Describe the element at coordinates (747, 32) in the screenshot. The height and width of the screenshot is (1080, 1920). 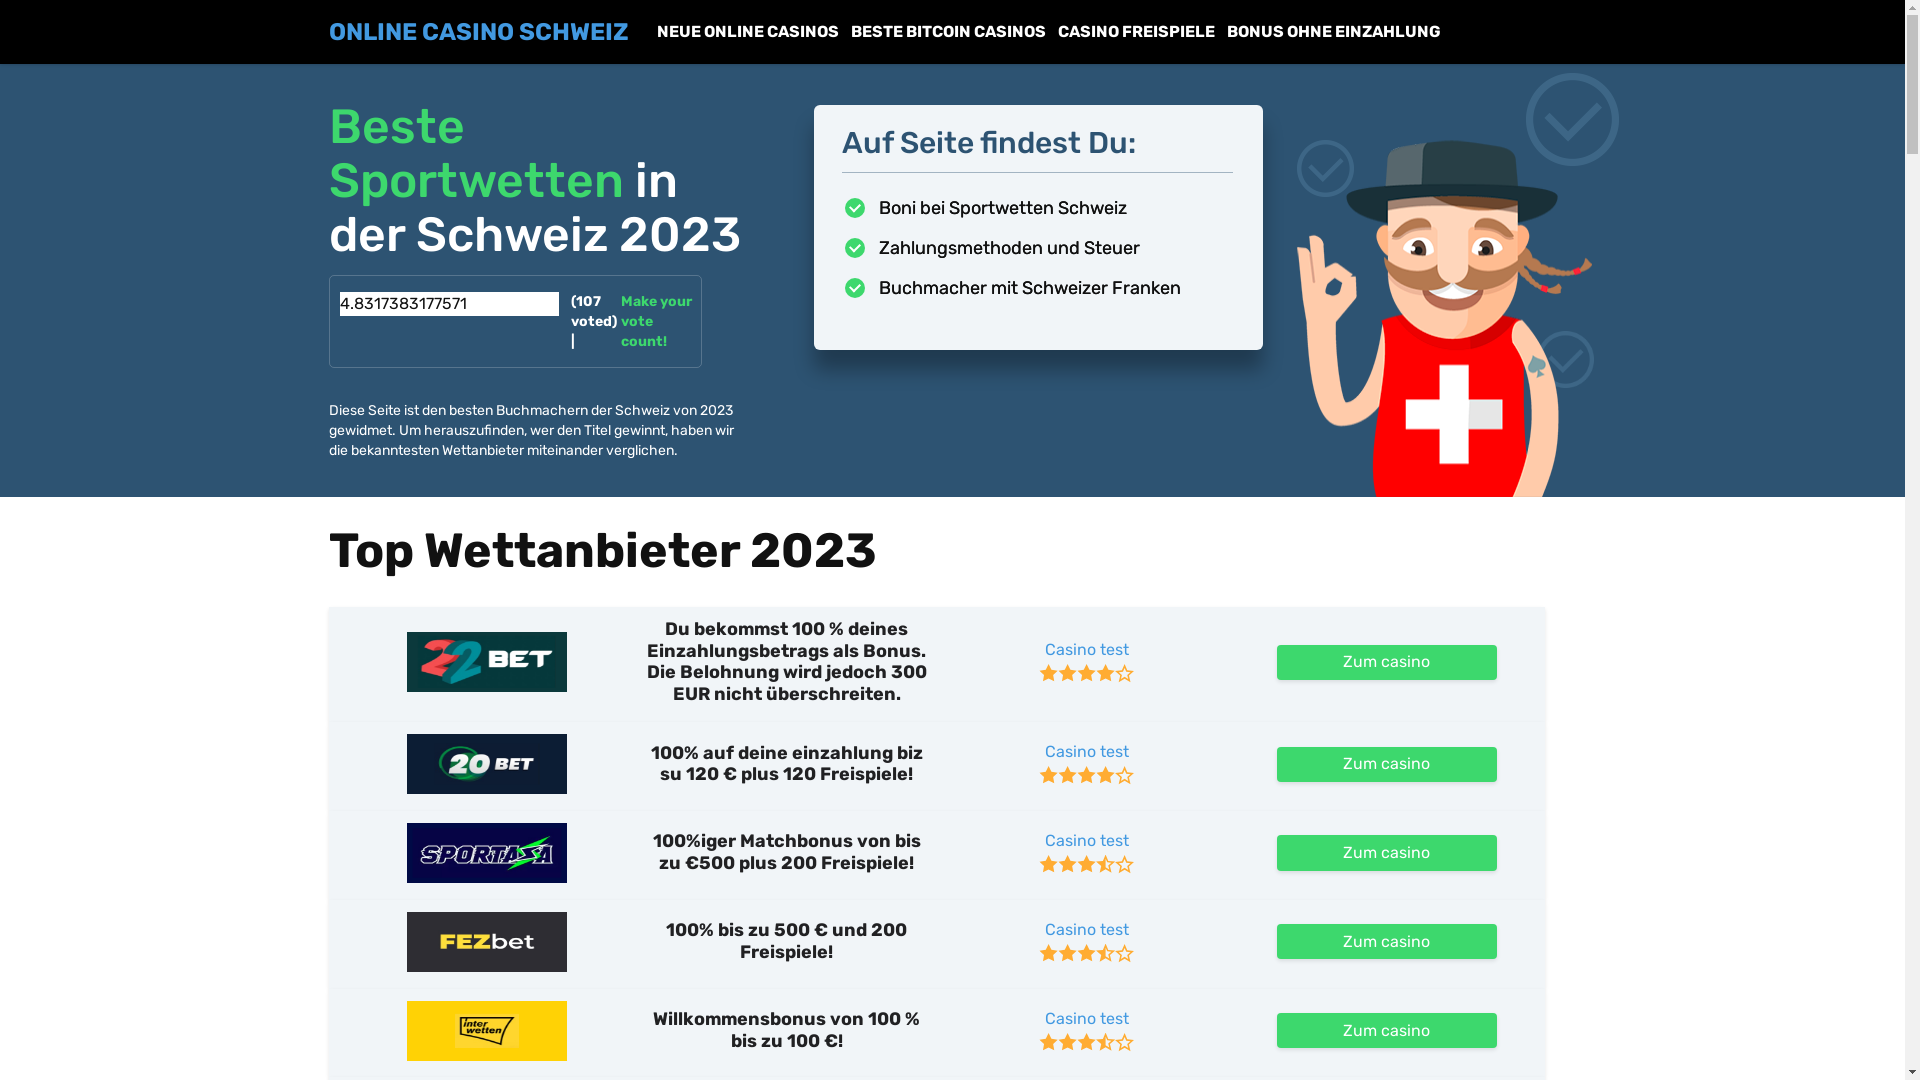
I see `NEUE ONLINE CASINOS` at that location.